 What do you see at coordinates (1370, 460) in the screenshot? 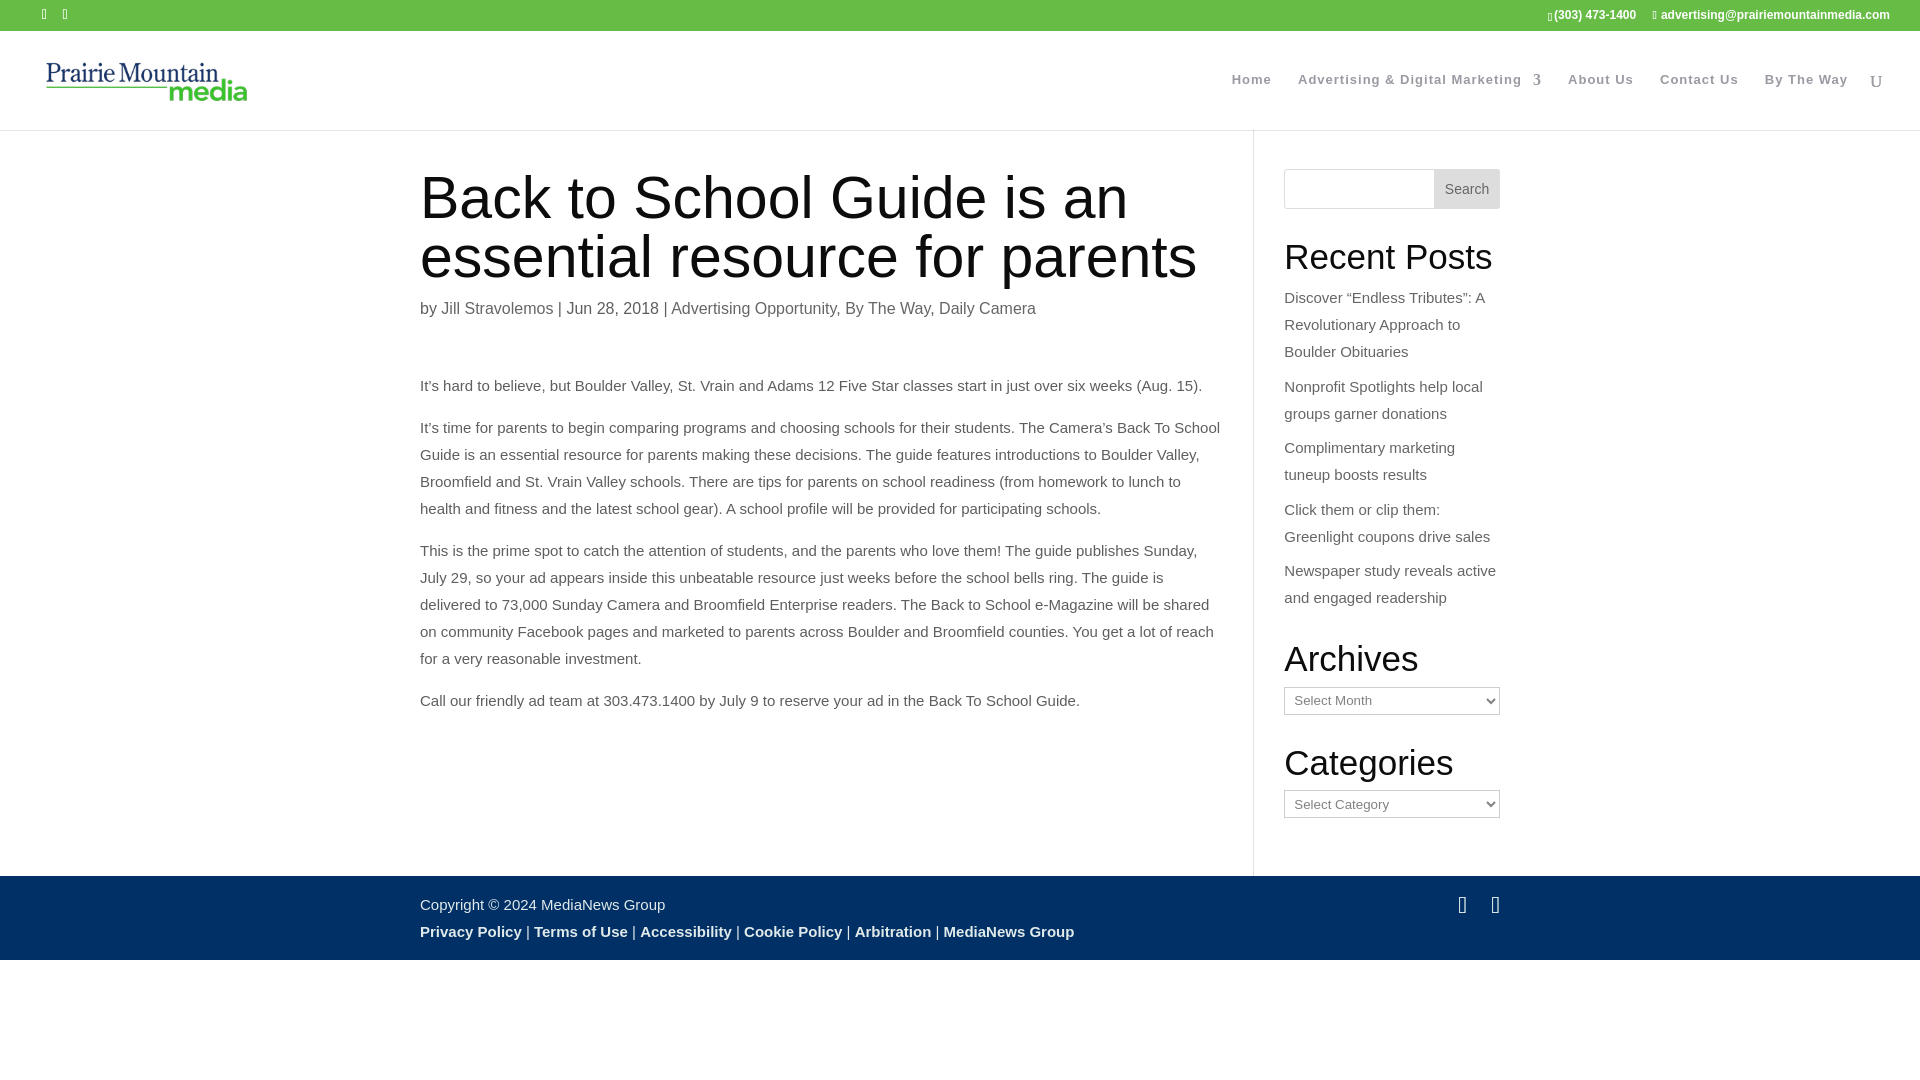
I see `Complimentary marketing tuneup boosts results` at bounding box center [1370, 460].